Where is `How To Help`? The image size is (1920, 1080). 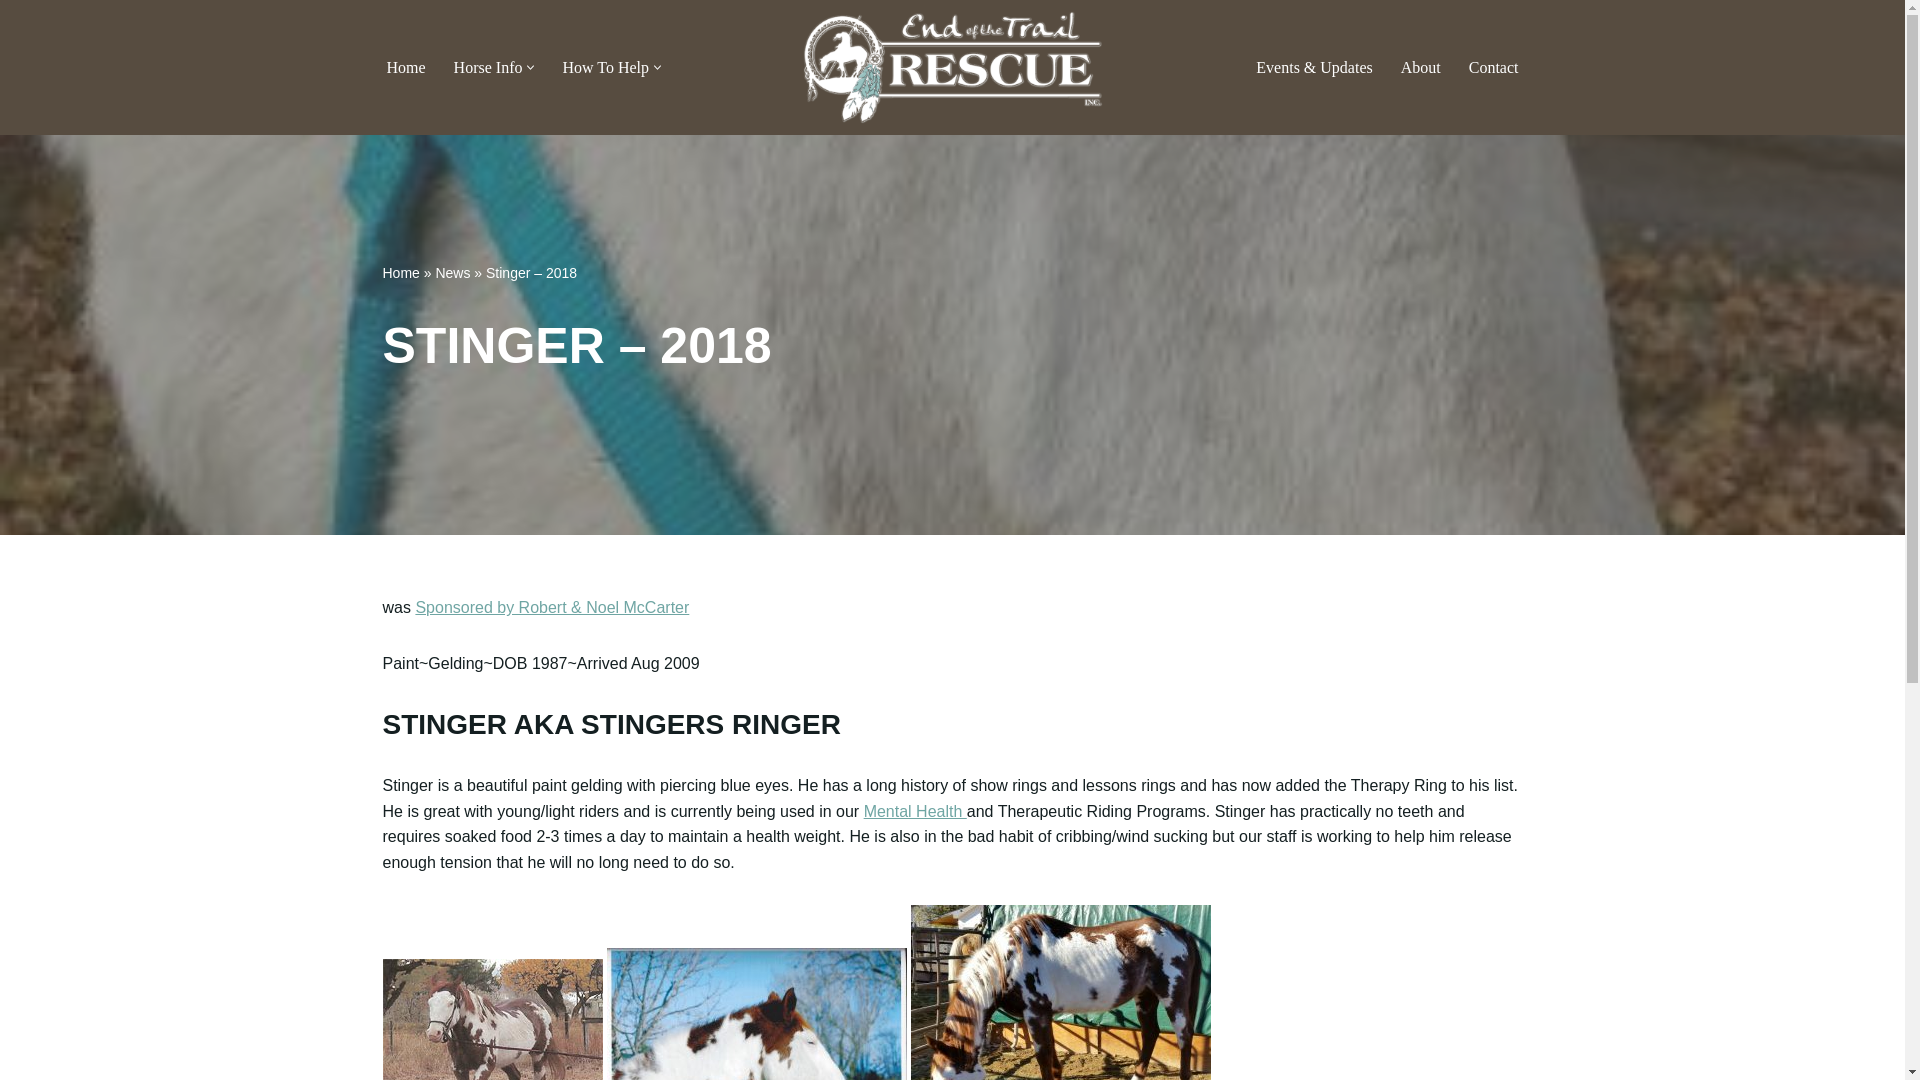 How To Help is located at coordinates (605, 68).